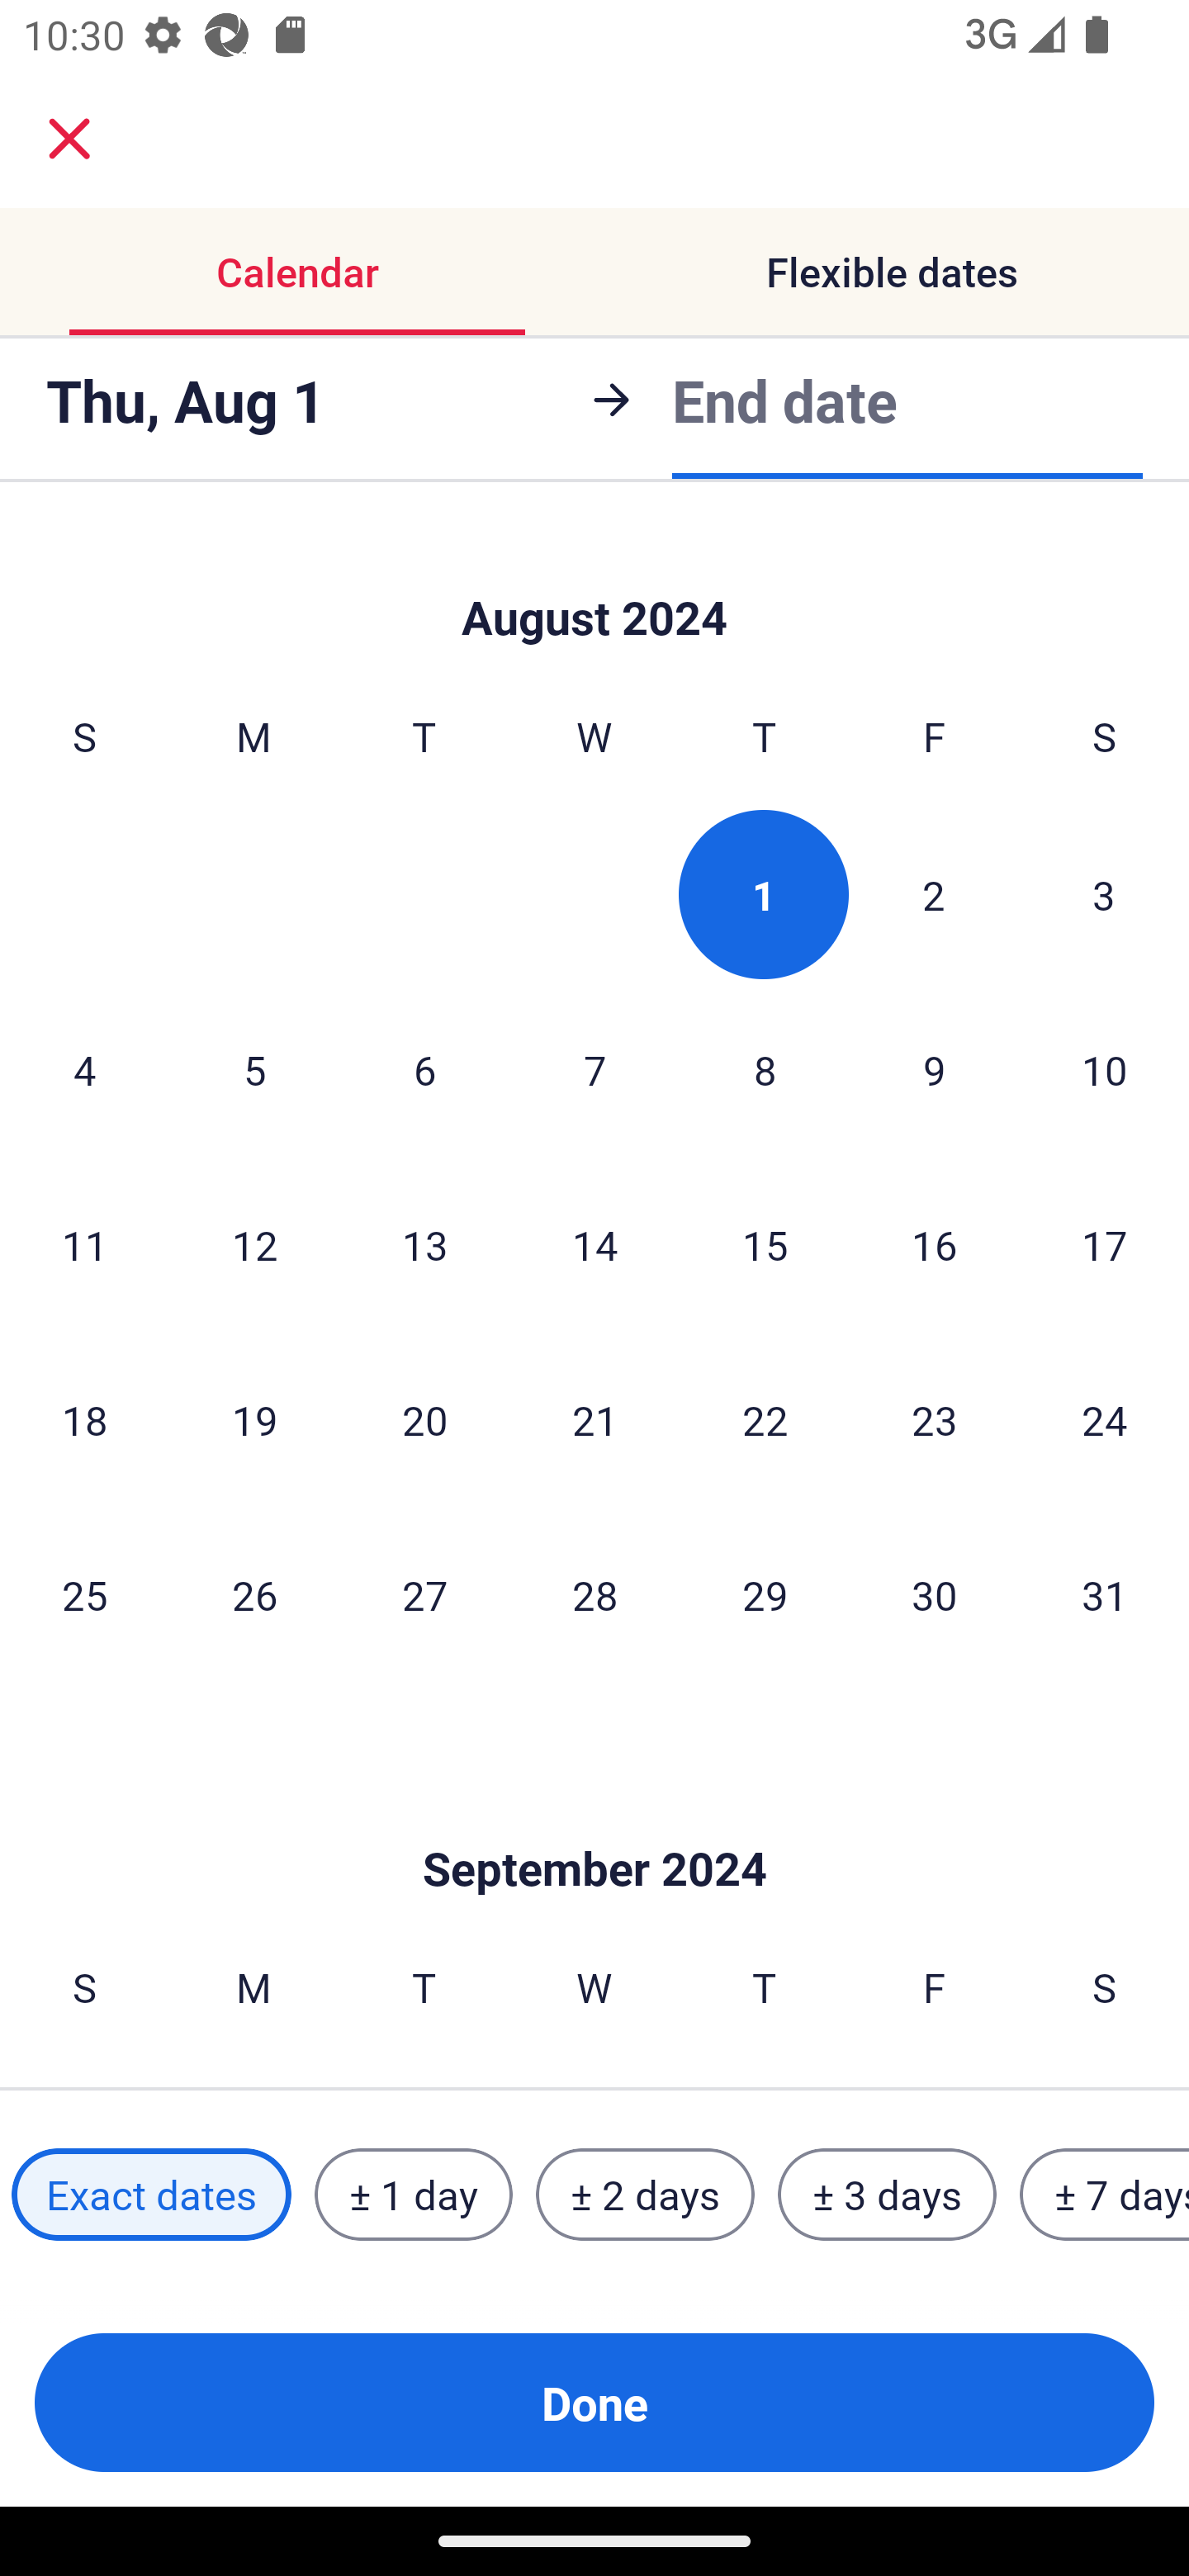 This screenshot has width=1189, height=2576. Describe the element at coordinates (424, 1419) in the screenshot. I see `20 Tuesday, August 20, 2024` at that location.